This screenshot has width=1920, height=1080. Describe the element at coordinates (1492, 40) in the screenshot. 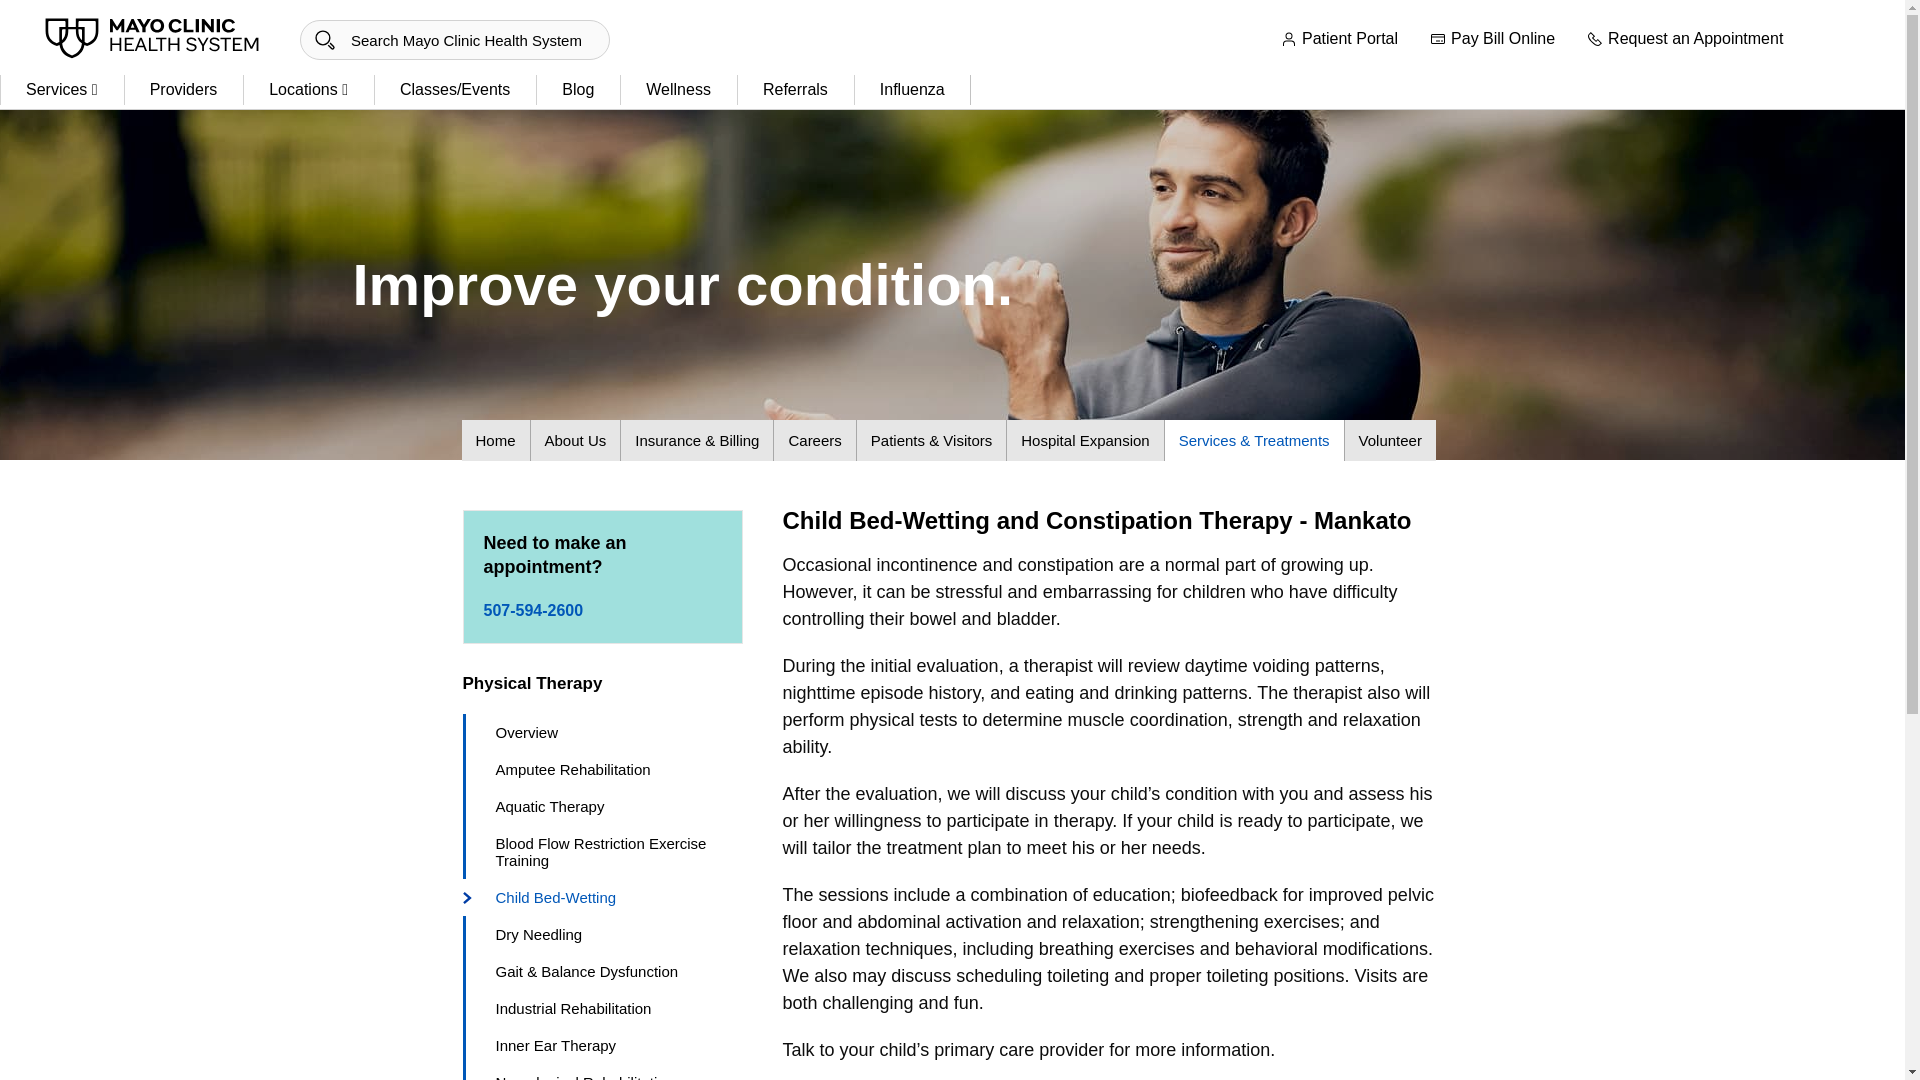

I see `Pay Bill Online` at that location.